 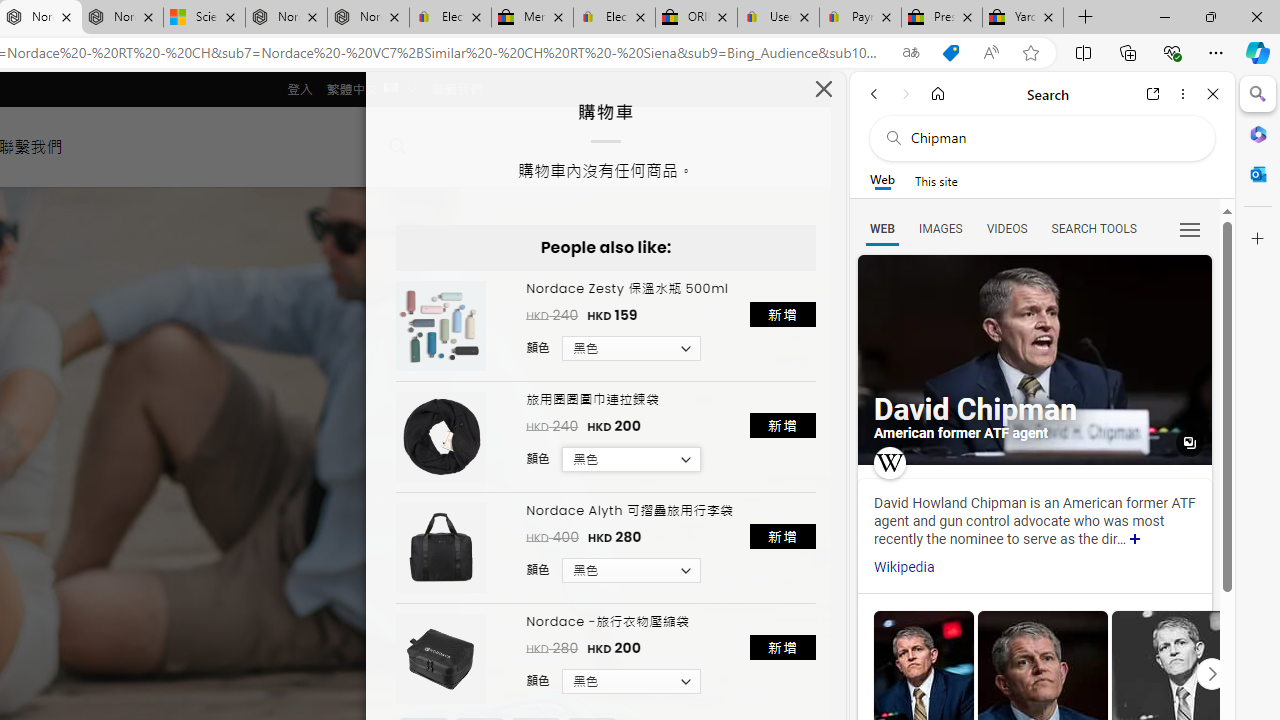 What do you see at coordinates (1034, 360) in the screenshot?
I see `All images` at bounding box center [1034, 360].